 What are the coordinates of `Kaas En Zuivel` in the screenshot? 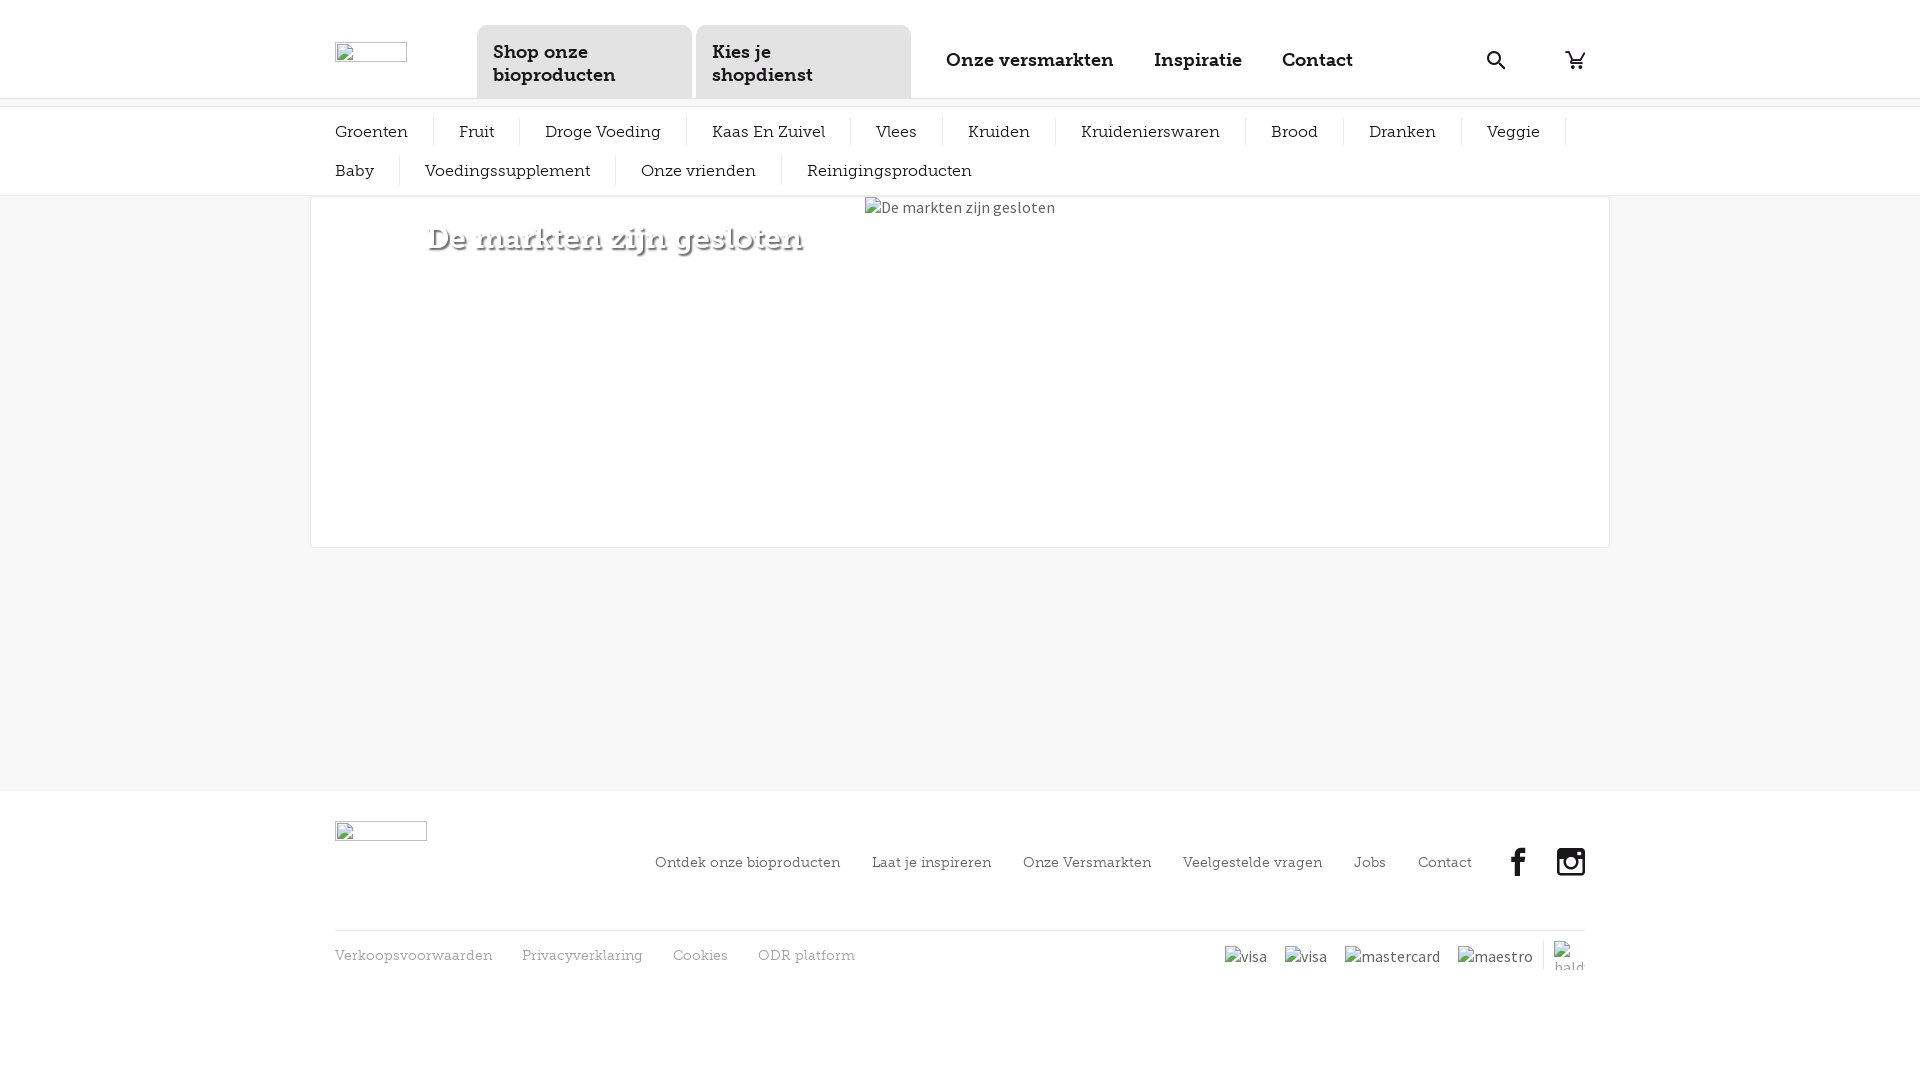 It's located at (768, 132).